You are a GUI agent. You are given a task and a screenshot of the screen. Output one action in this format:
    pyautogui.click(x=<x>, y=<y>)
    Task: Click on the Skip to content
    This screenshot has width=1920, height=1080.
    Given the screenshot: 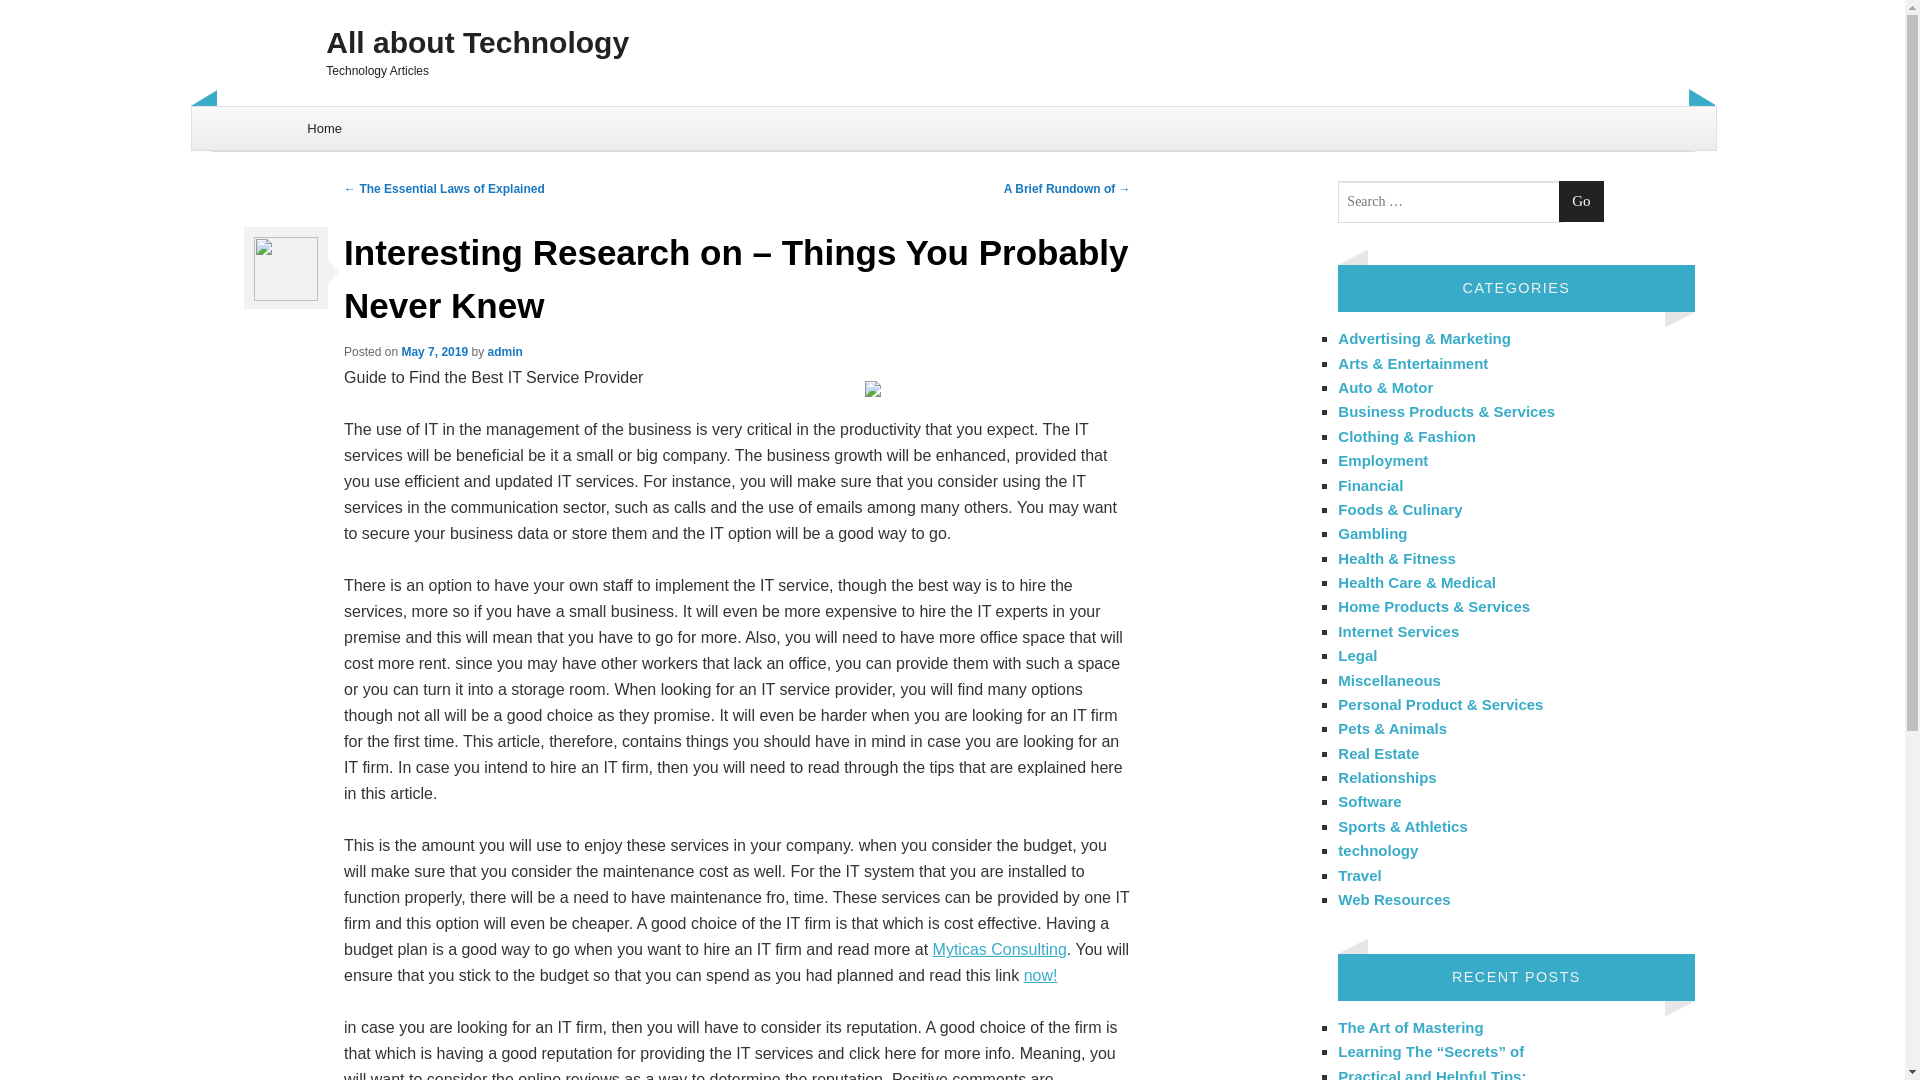 What is the action you would take?
    pyautogui.click(x=242, y=118)
    